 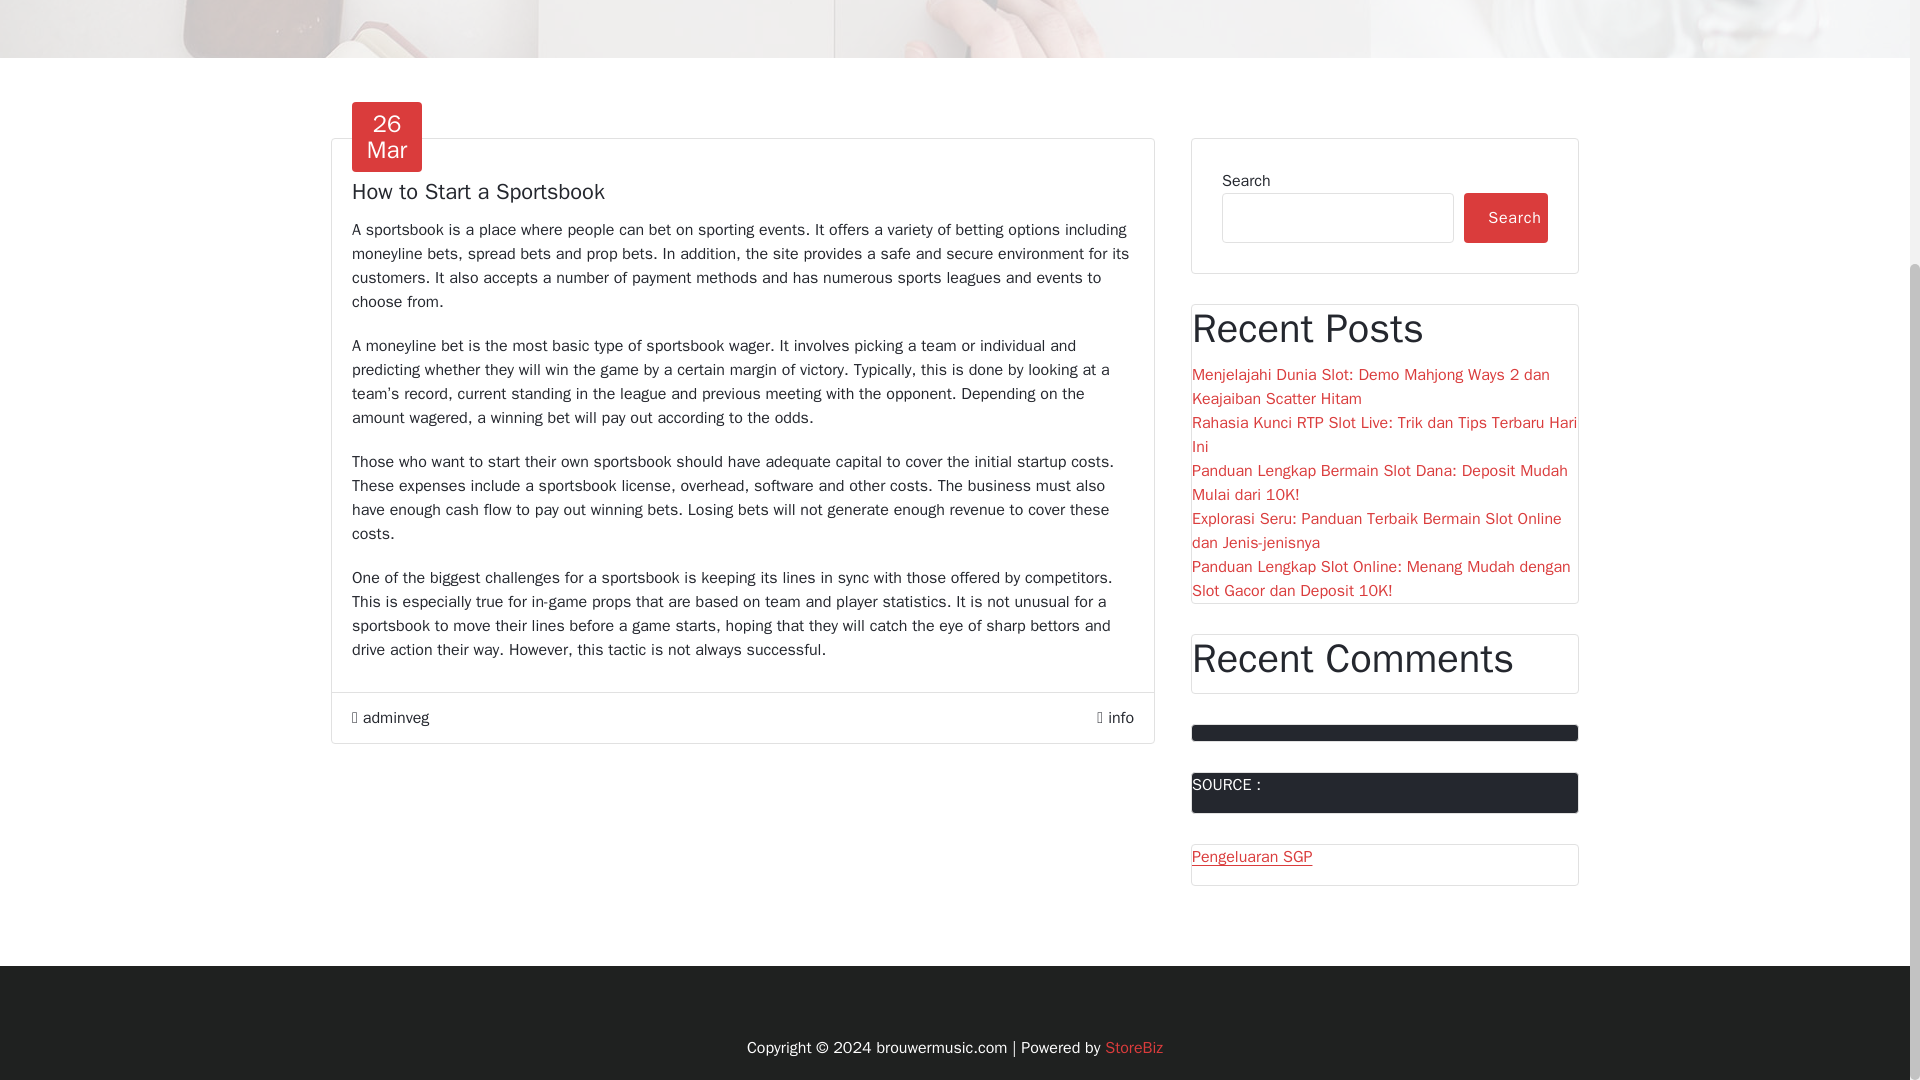 I want to click on Pengeluaran SGP, so click(x=1252, y=856).